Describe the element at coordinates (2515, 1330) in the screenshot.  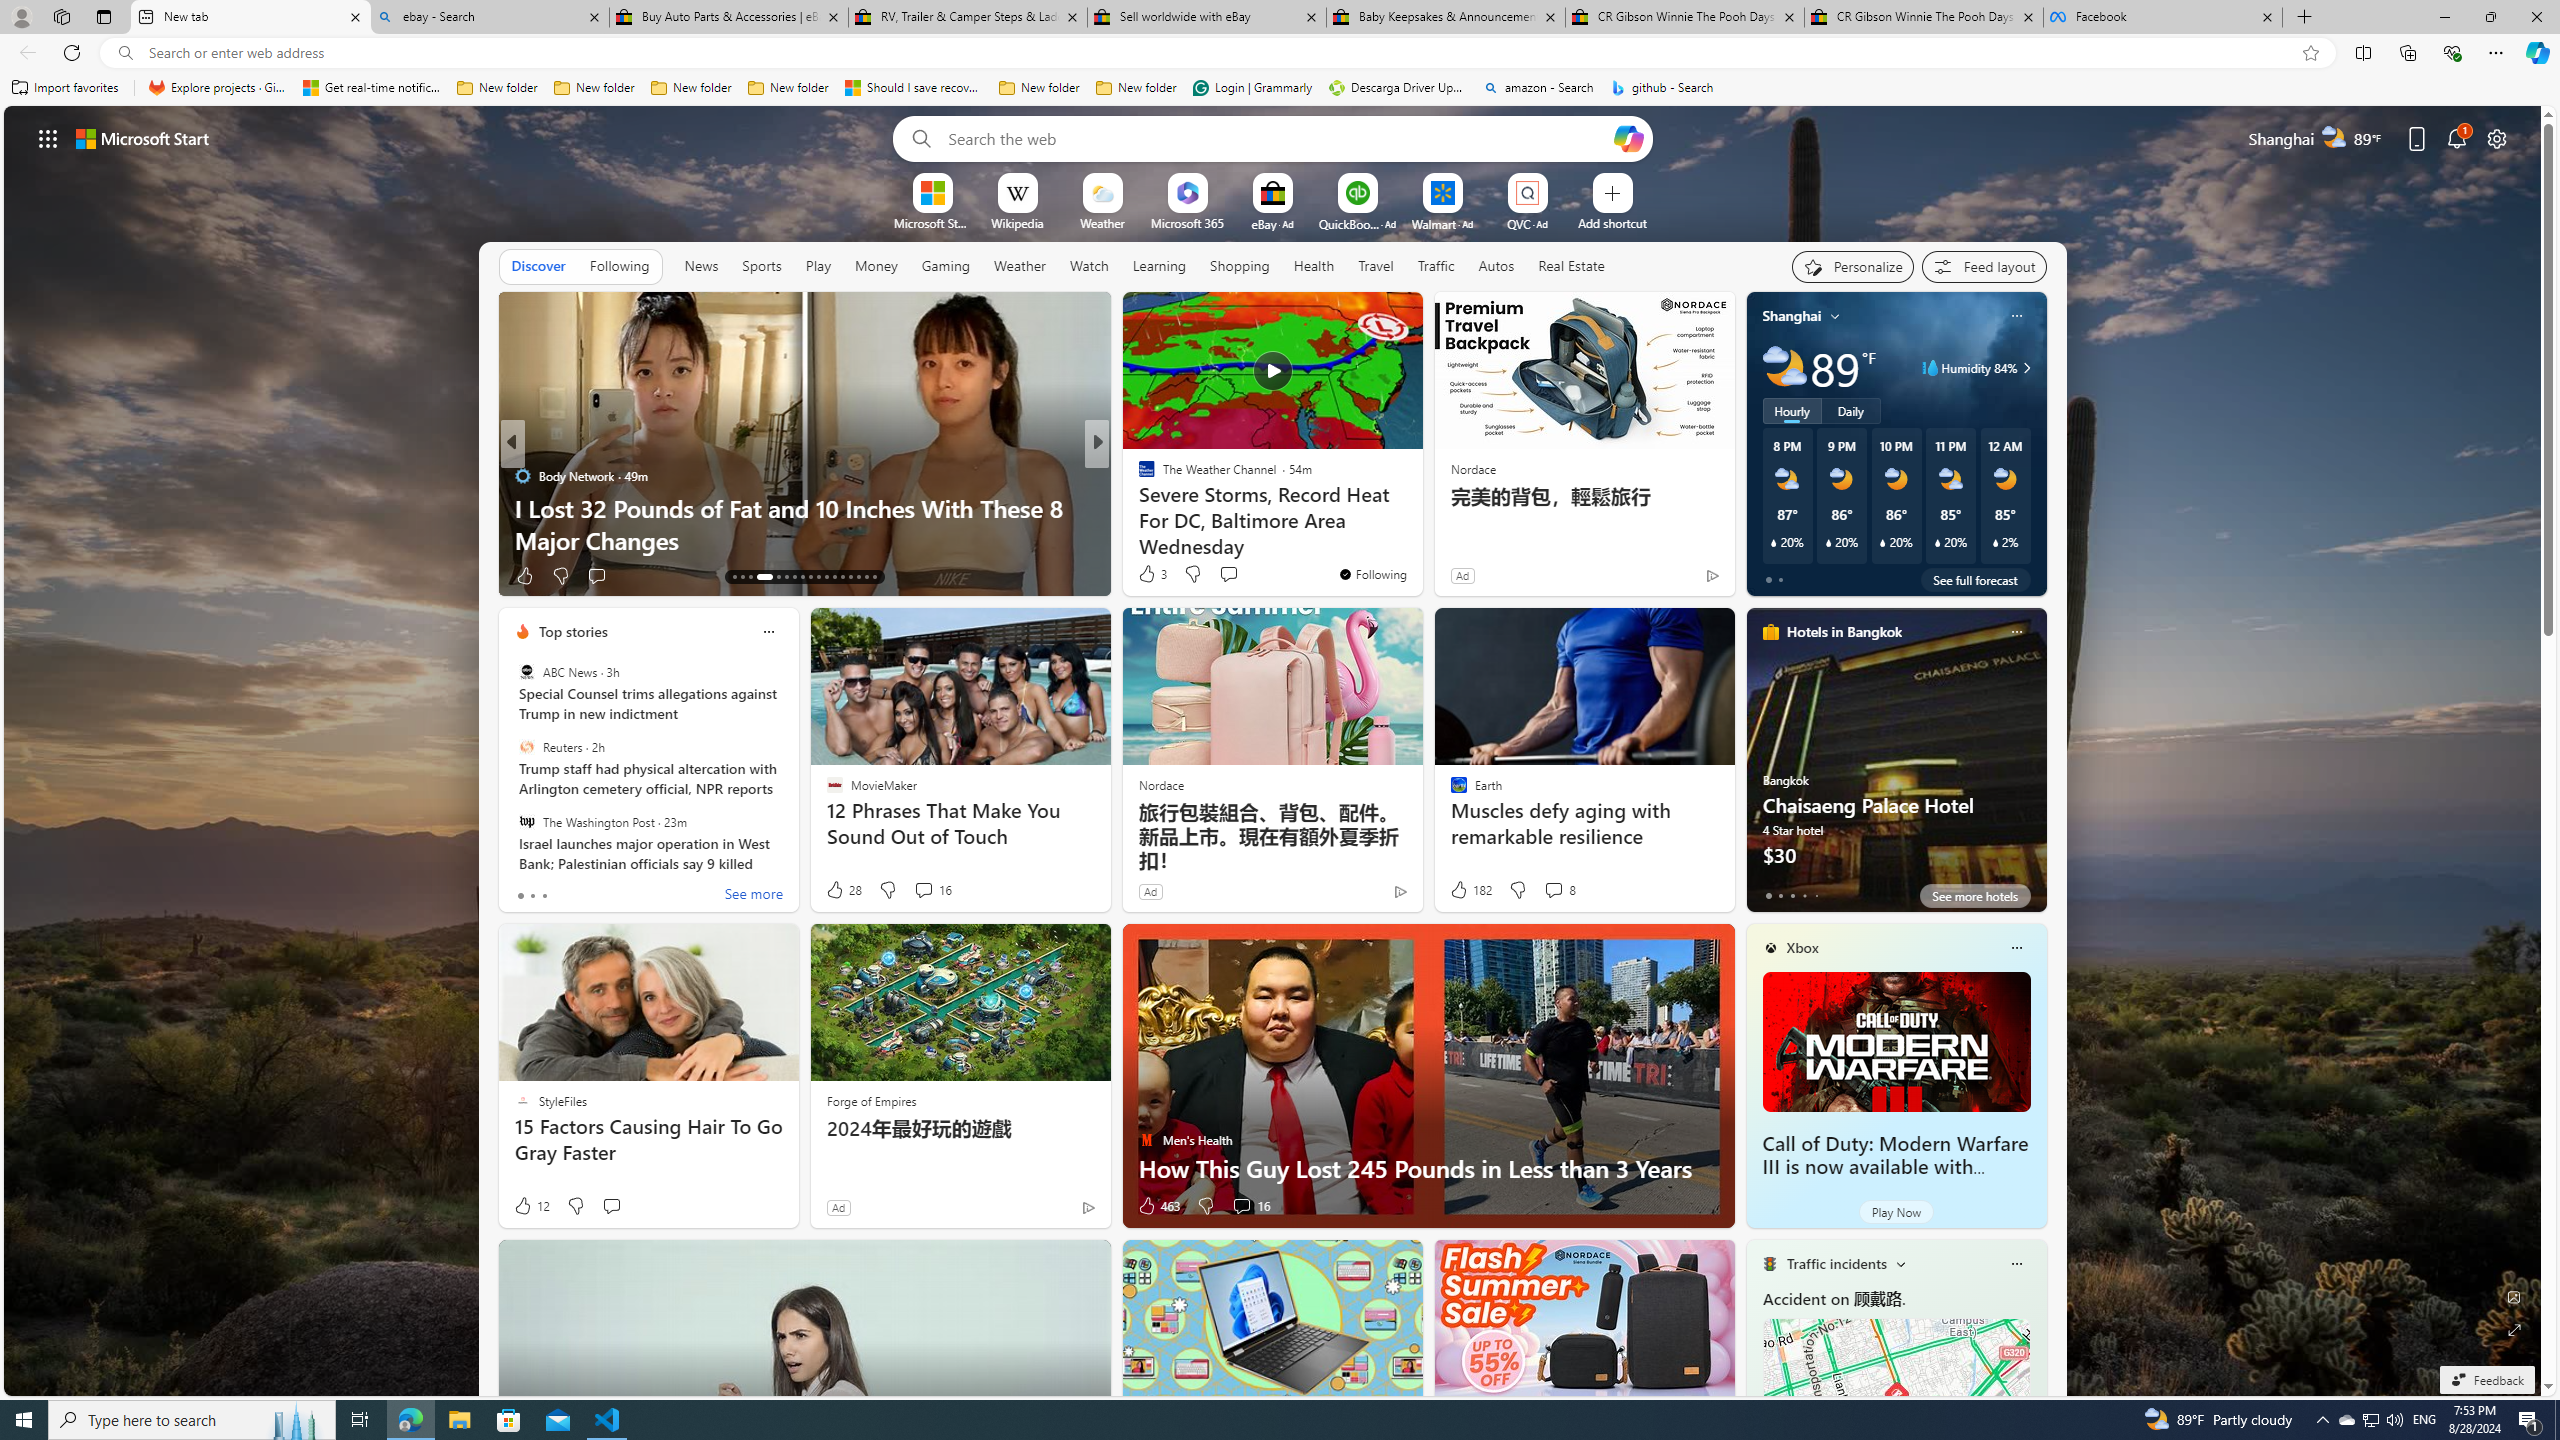
I see `Expand background` at that location.